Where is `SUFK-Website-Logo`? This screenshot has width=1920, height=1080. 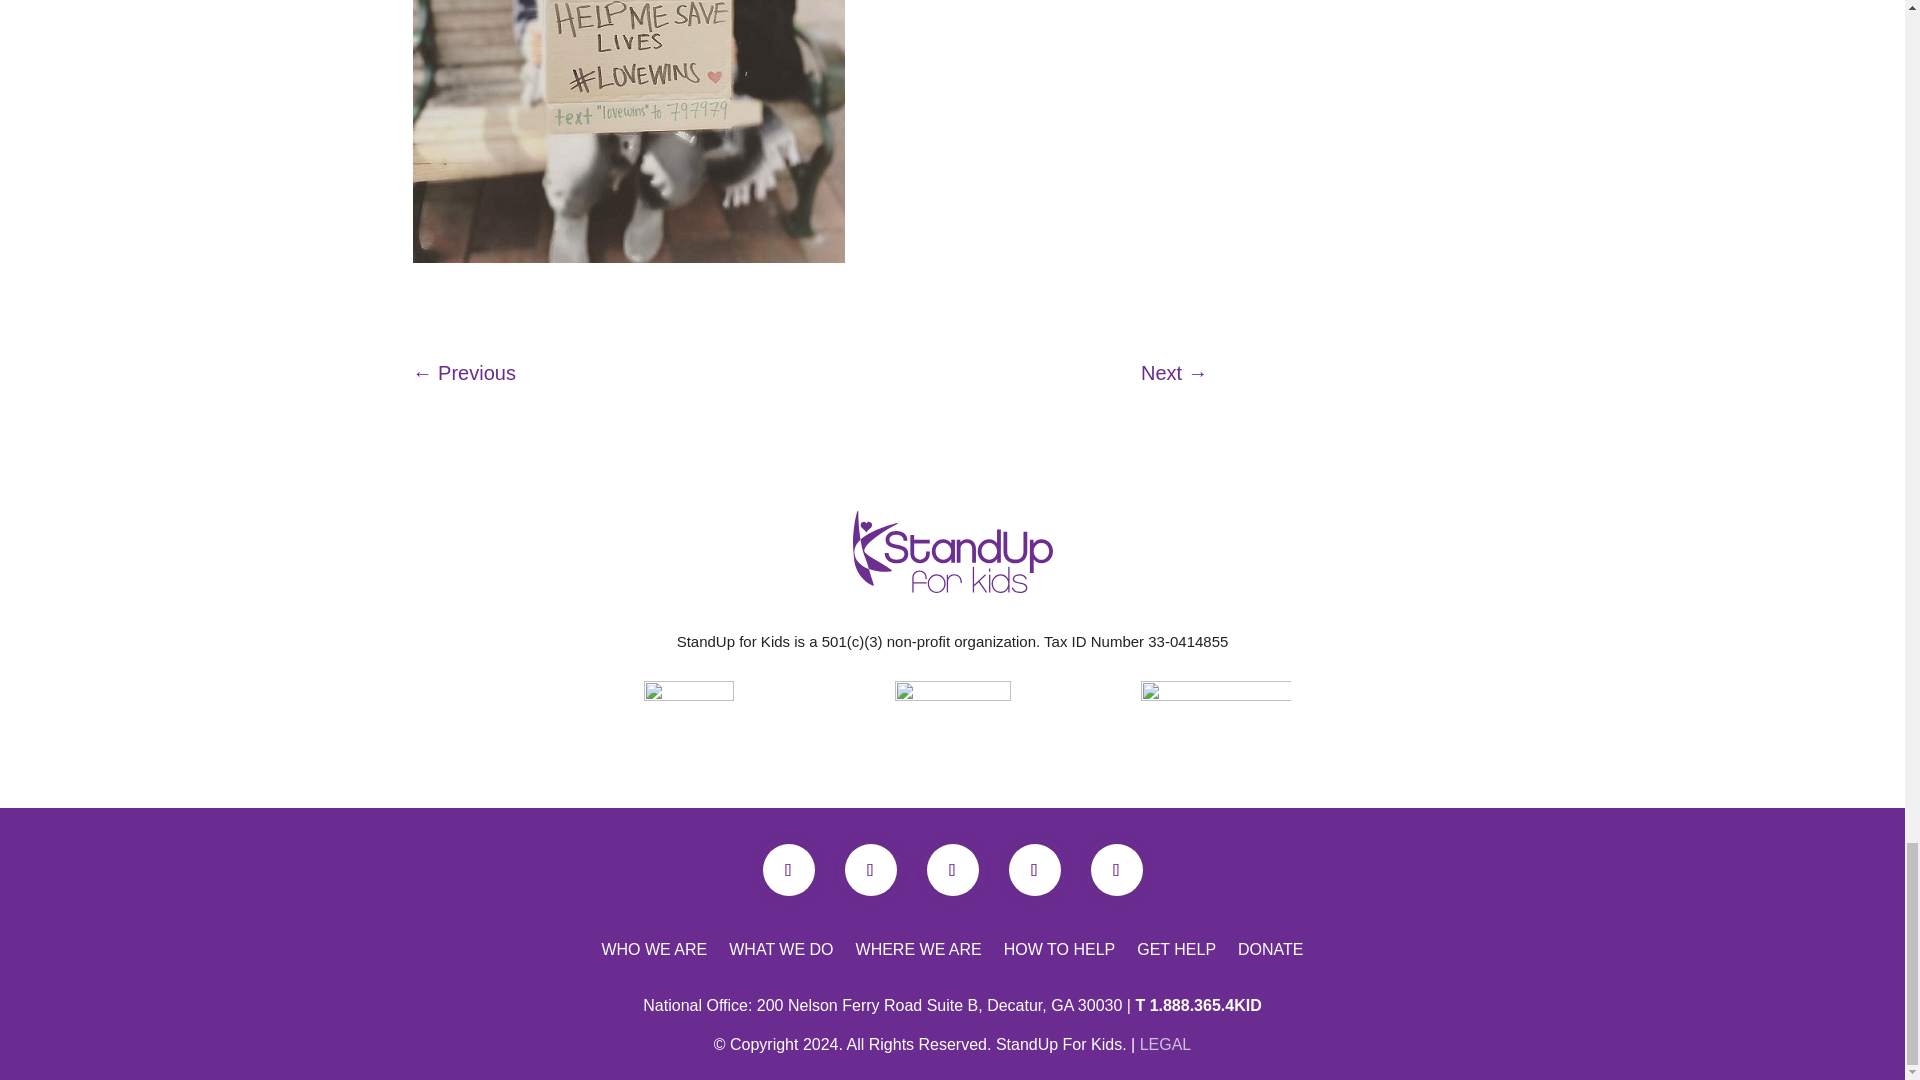
SUFK-Website-Logo is located at coordinates (952, 551).